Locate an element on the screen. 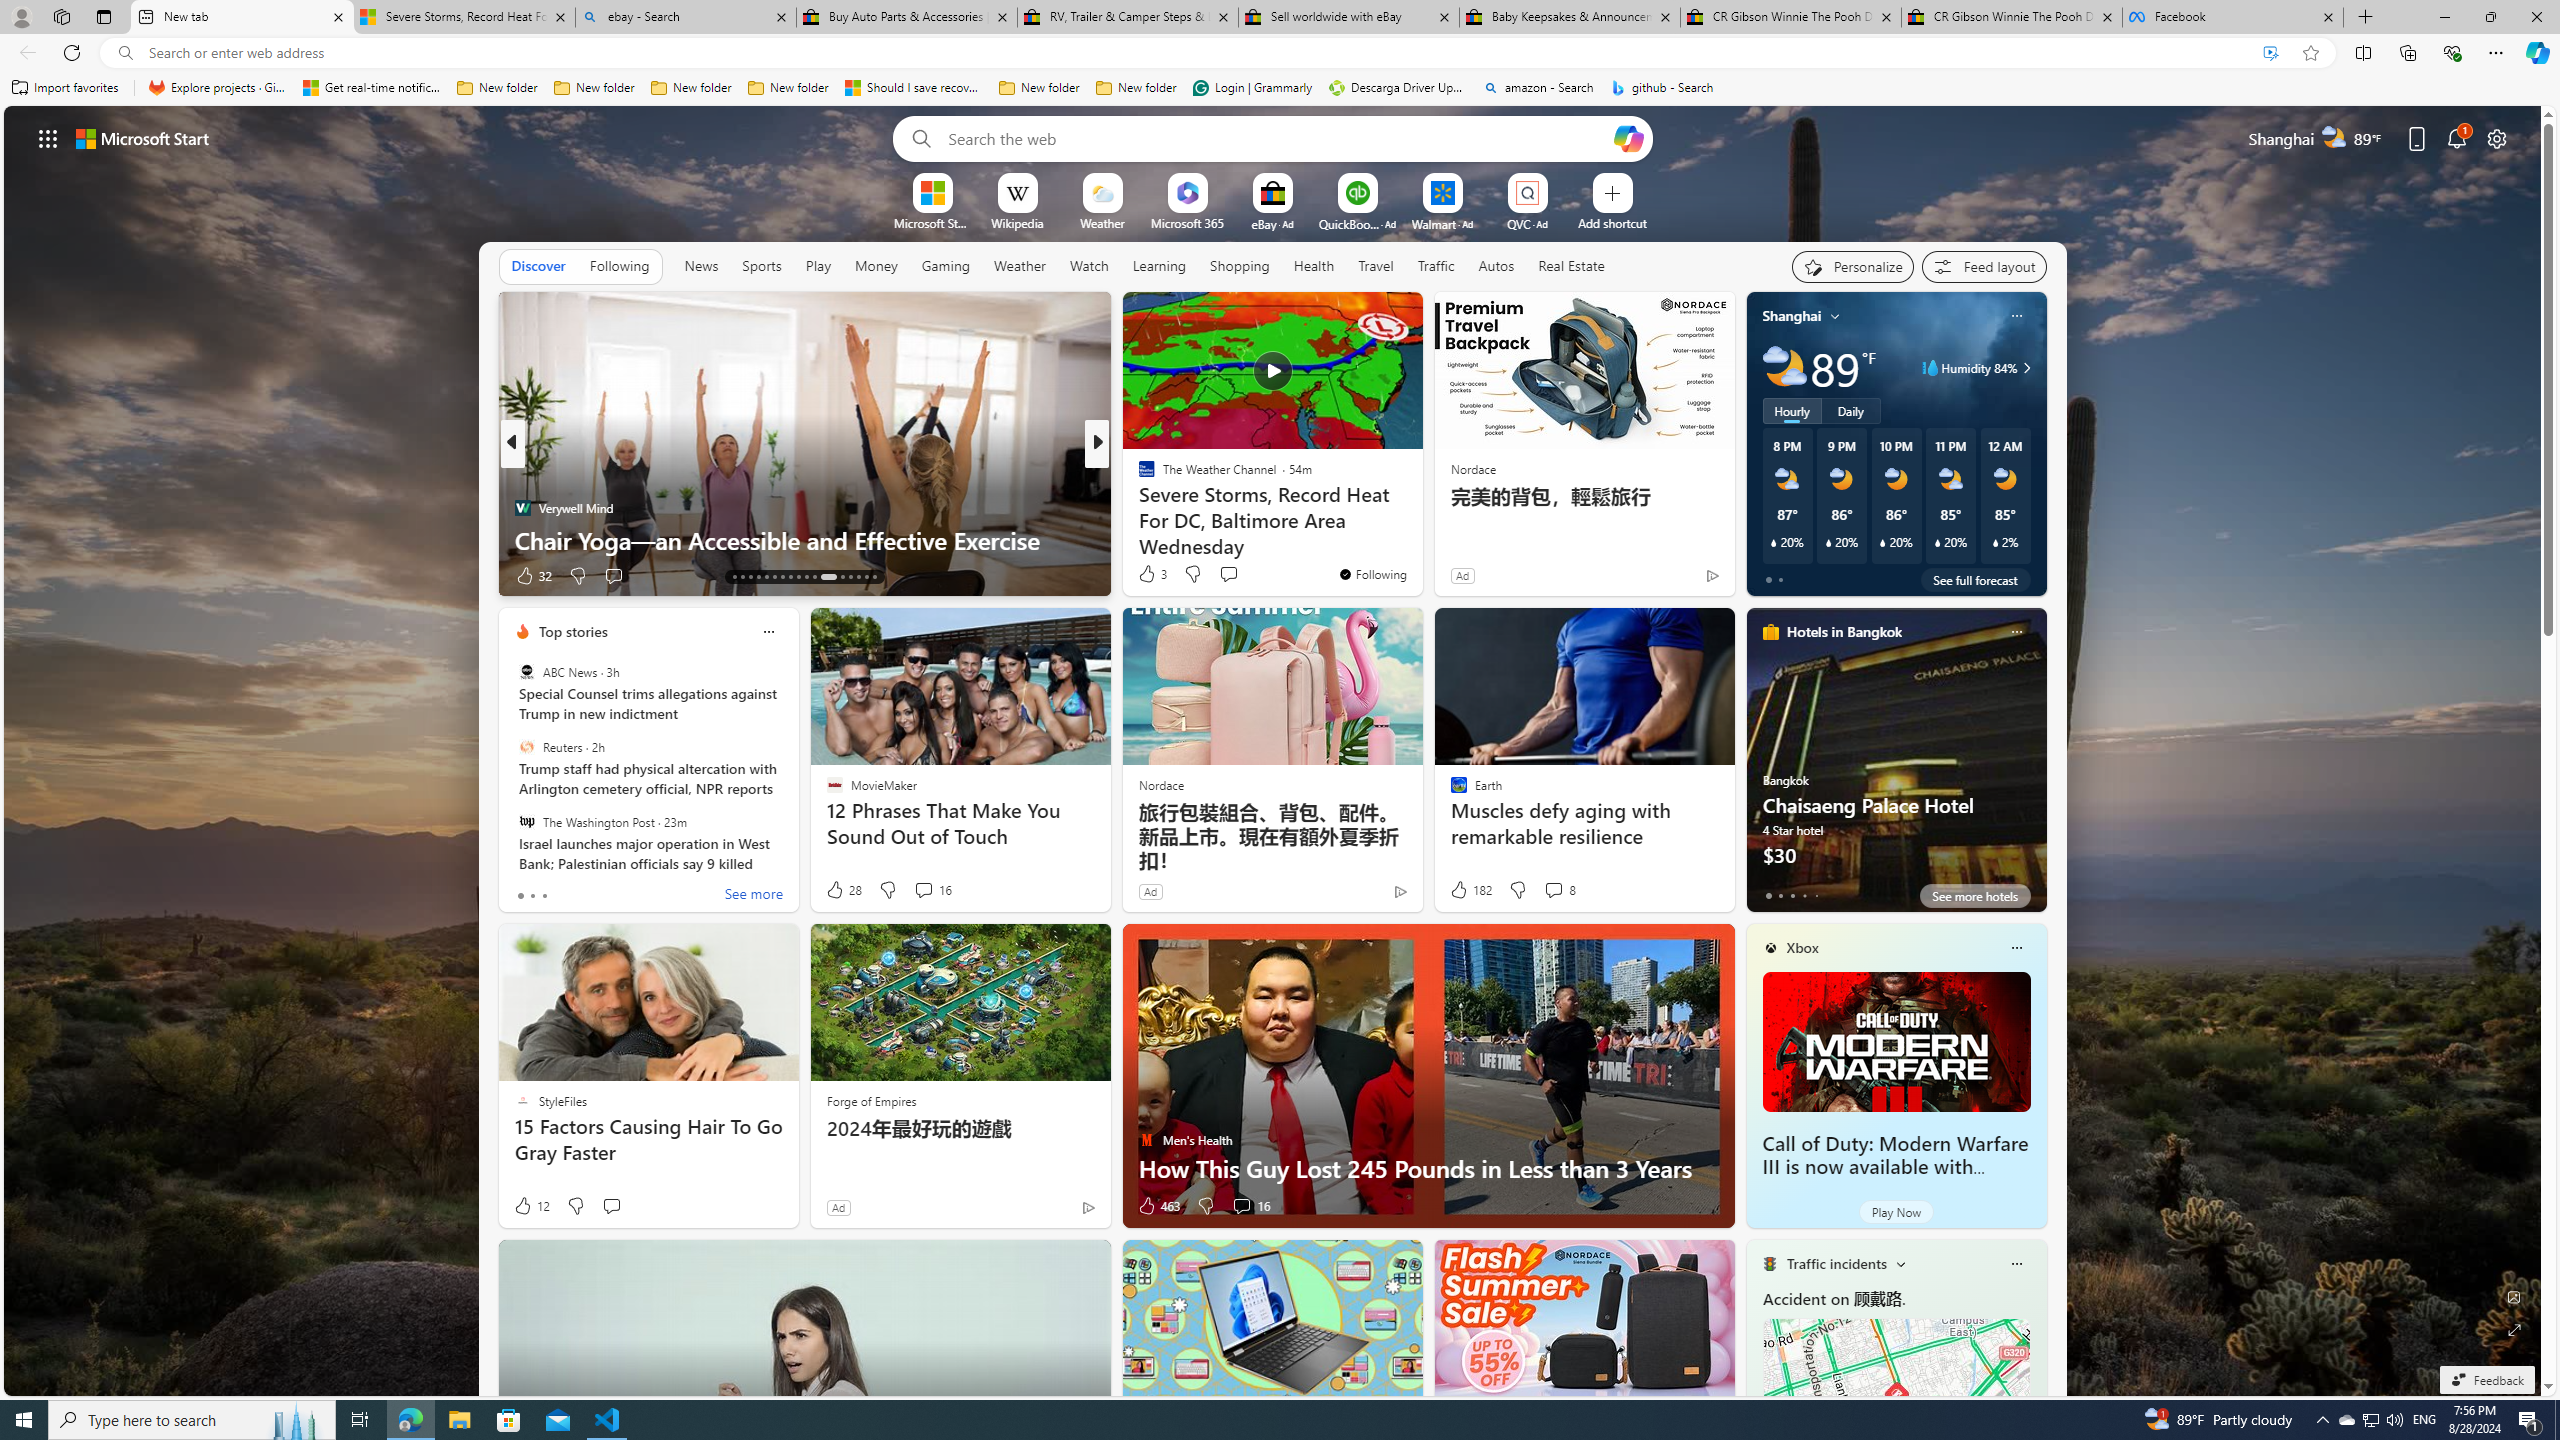  Travel is located at coordinates (1376, 266).